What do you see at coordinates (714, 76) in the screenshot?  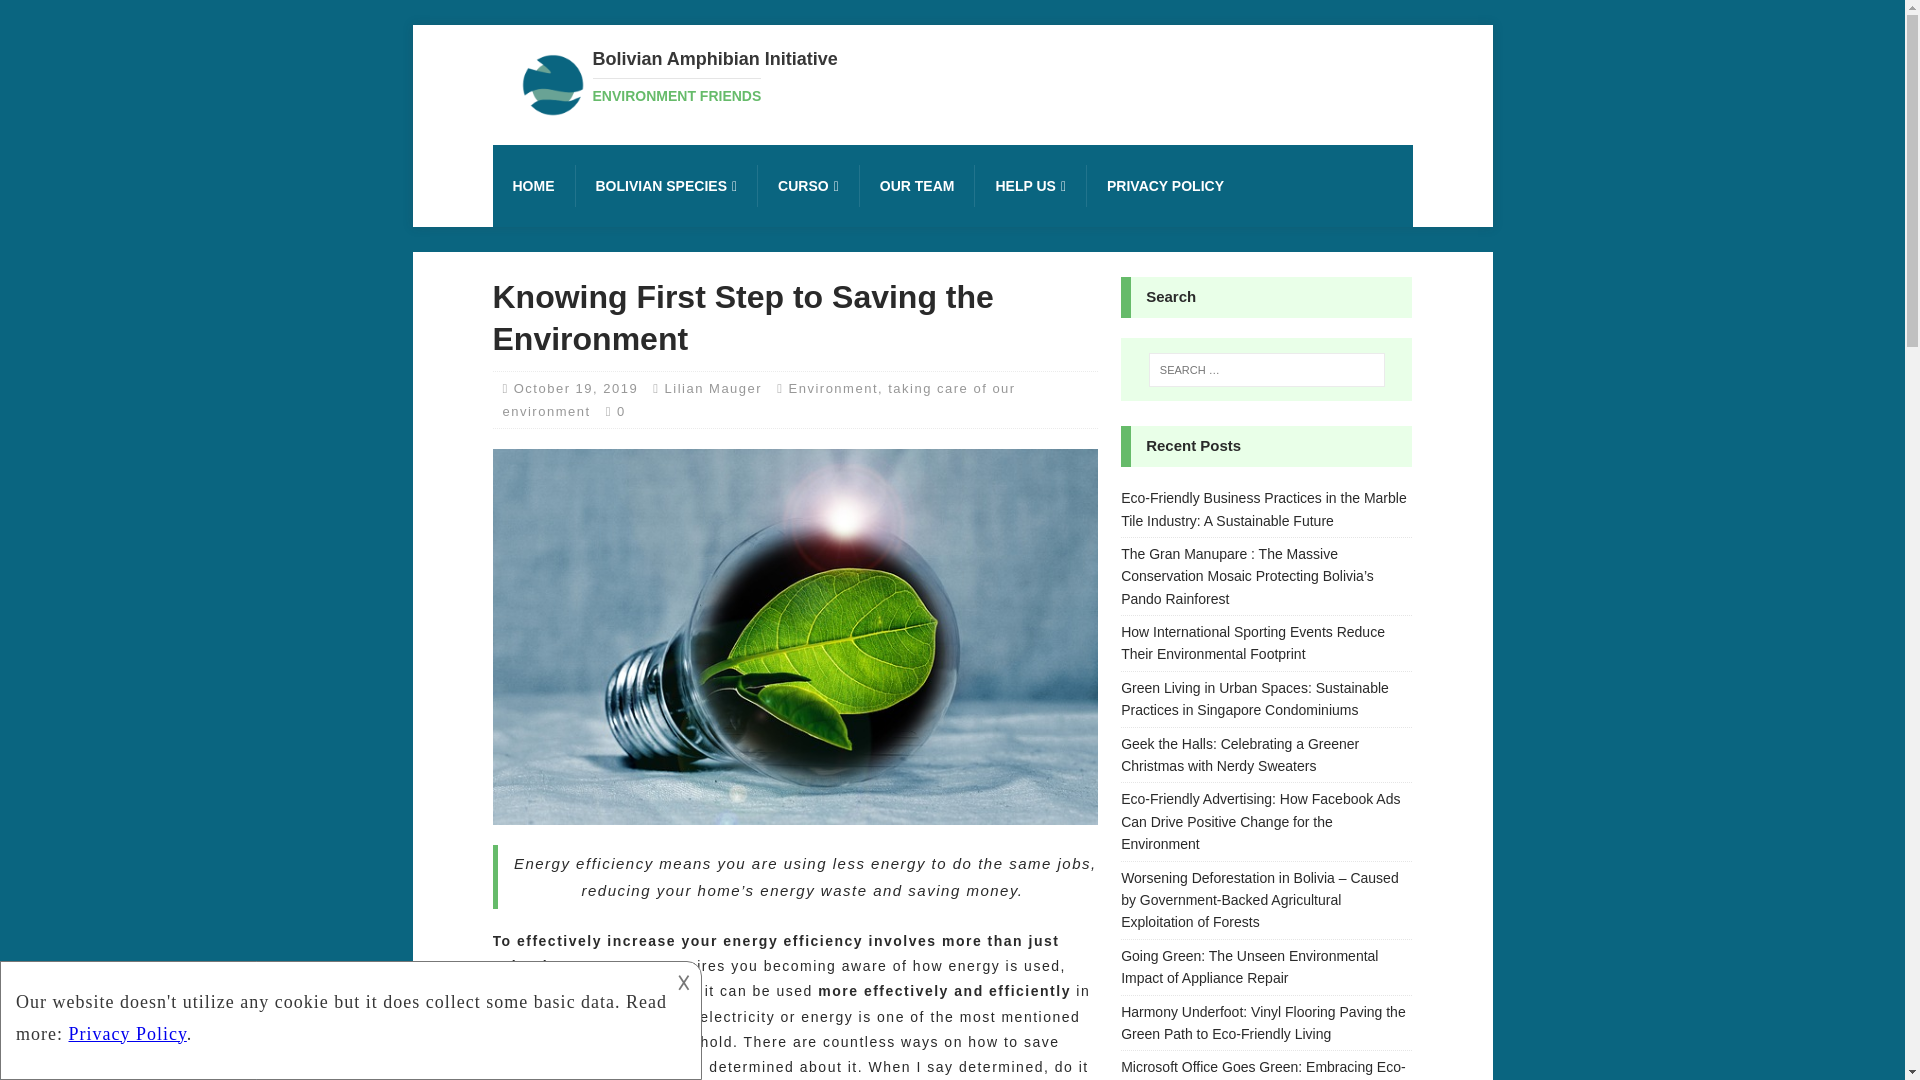 I see `Bolivian Amphibian Initiative` at bounding box center [714, 76].